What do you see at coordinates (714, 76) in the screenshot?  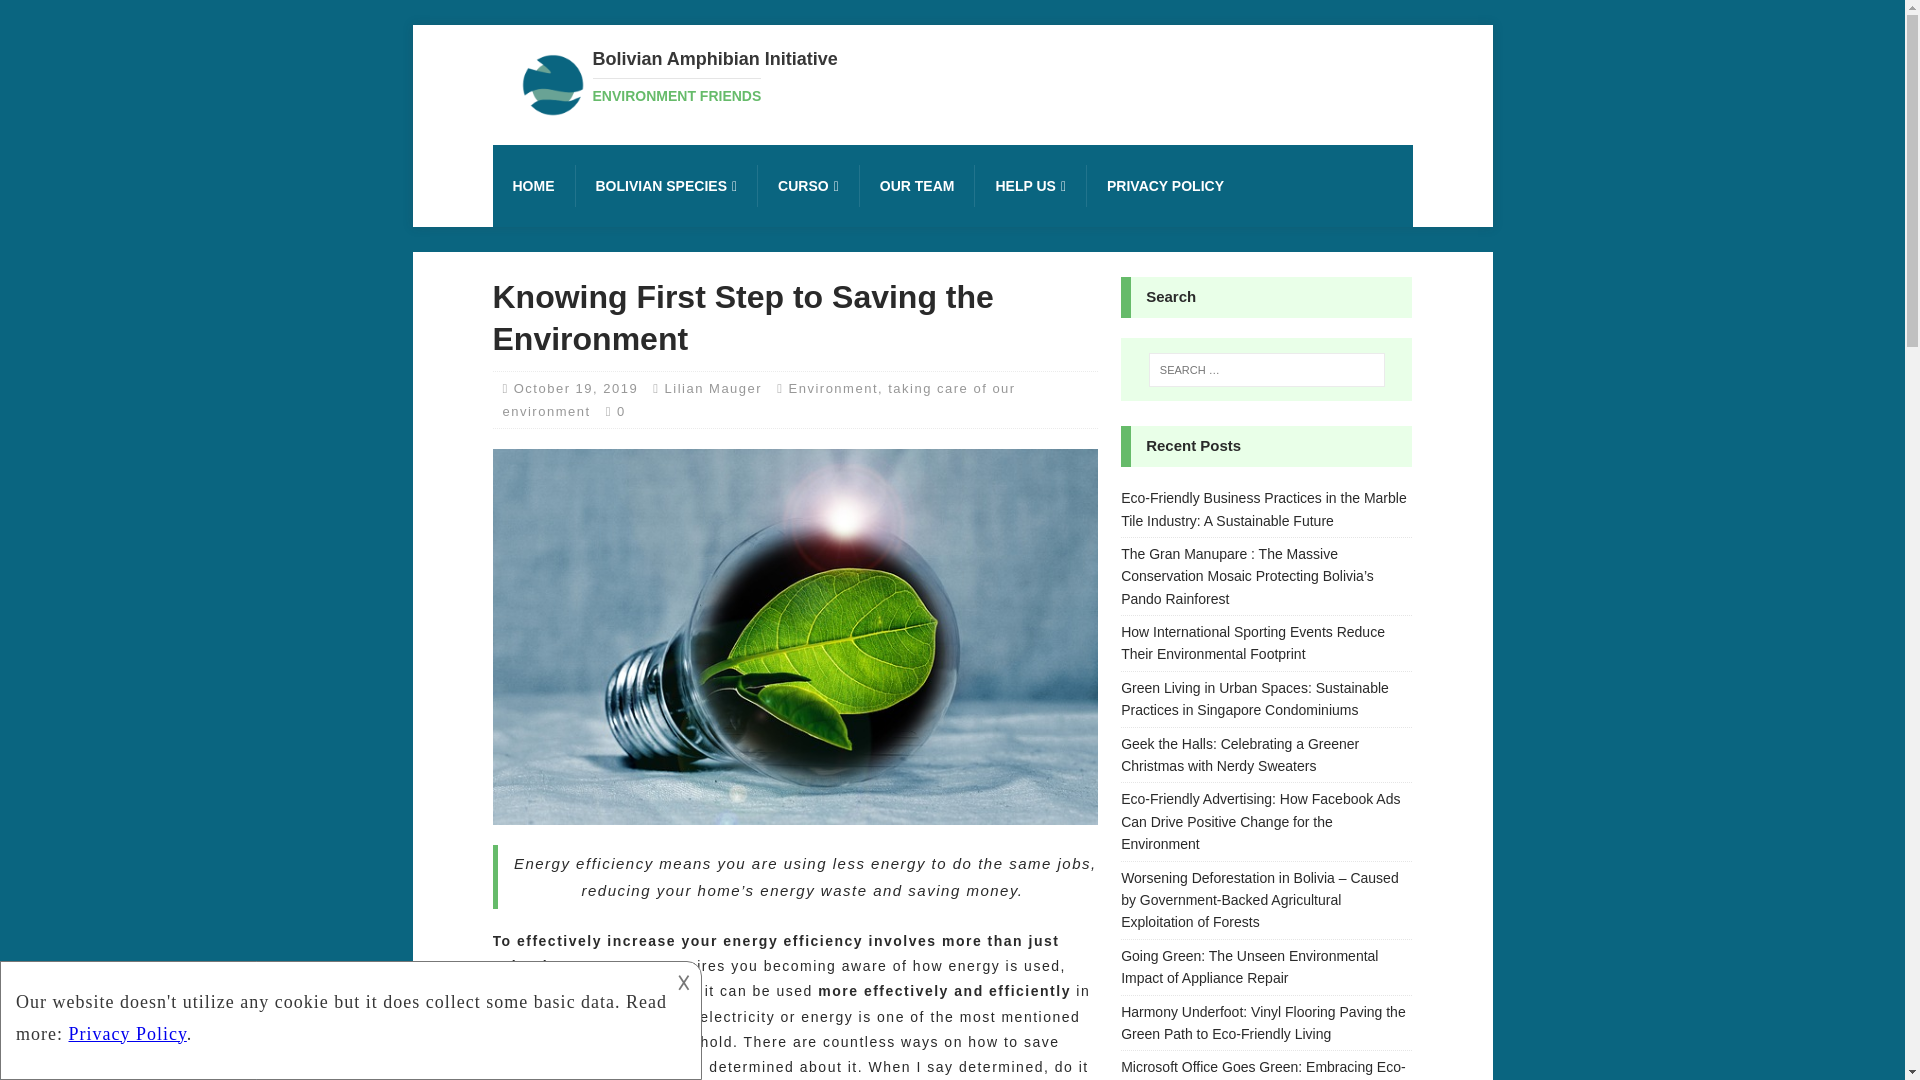 I see `Bolivian Amphibian Initiative` at bounding box center [714, 76].